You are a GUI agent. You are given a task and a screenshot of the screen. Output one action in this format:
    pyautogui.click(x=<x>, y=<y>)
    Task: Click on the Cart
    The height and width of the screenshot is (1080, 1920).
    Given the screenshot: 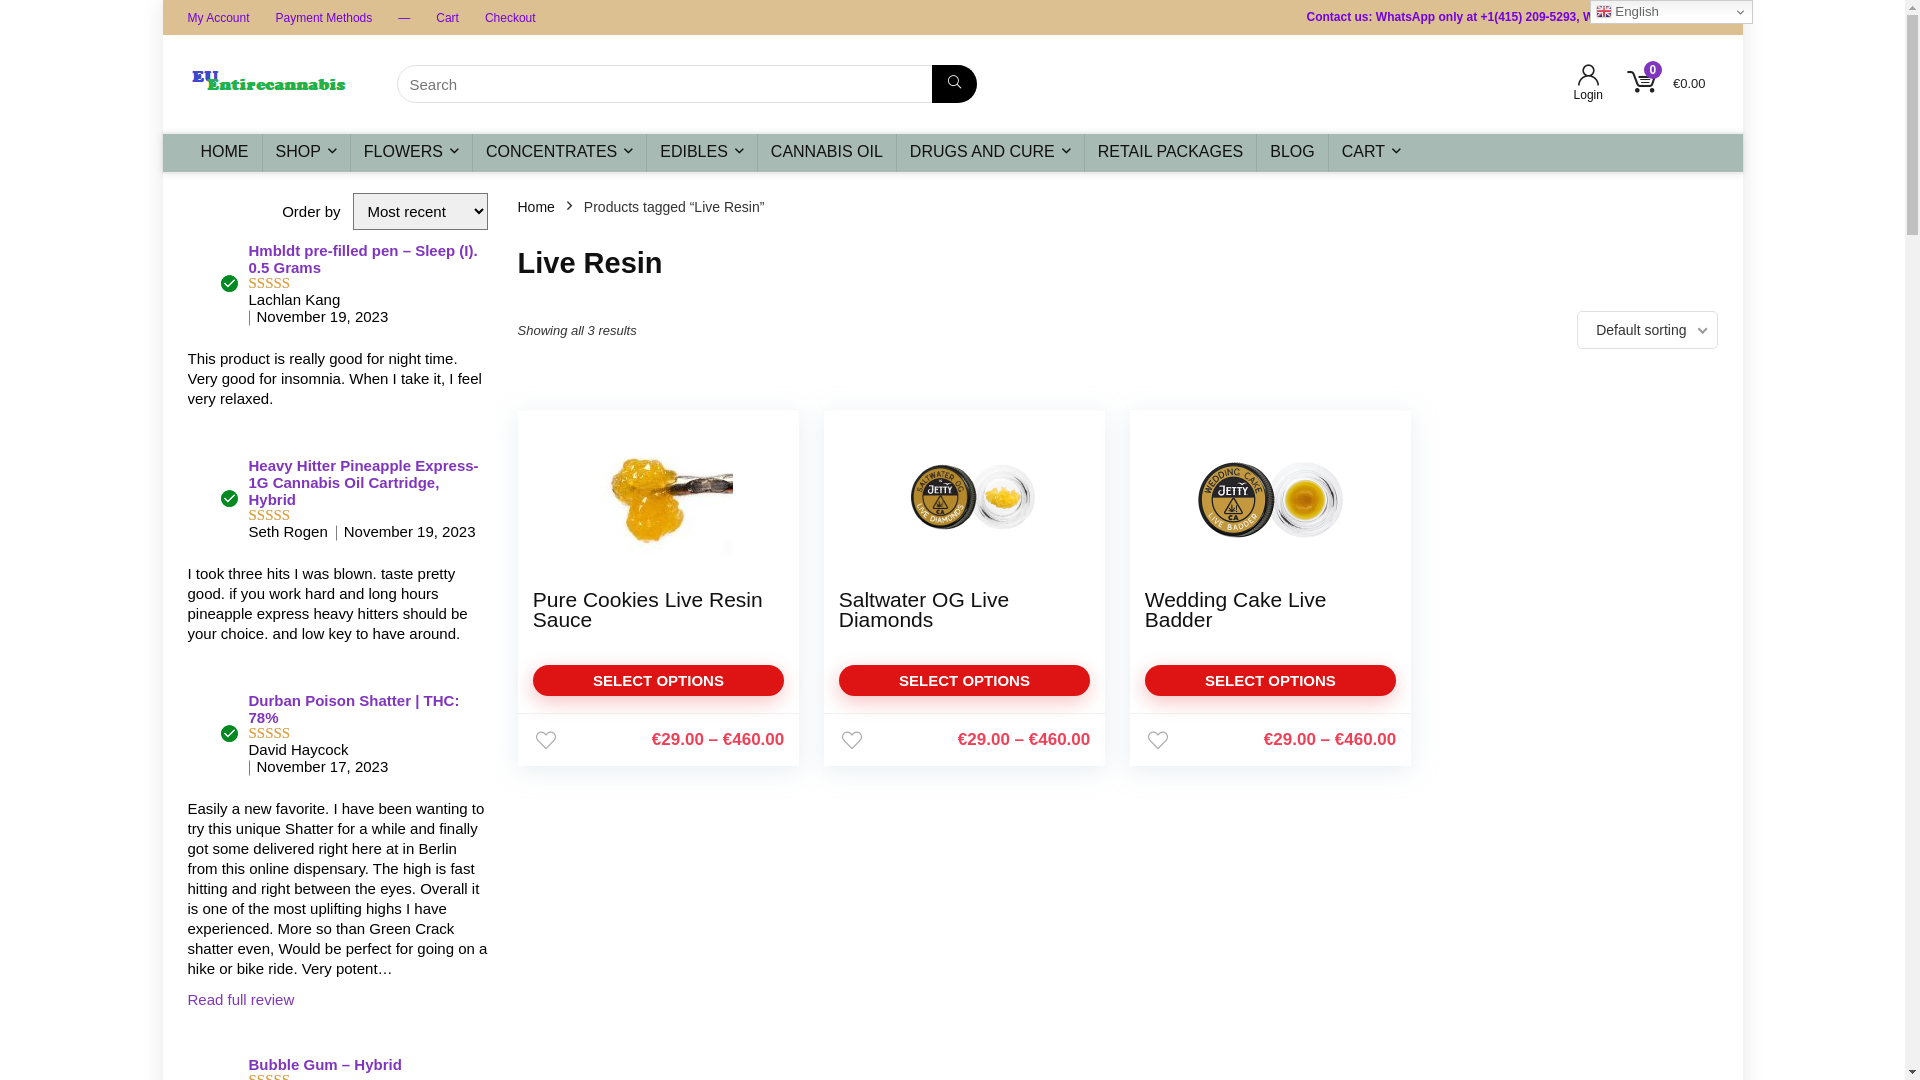 What is the action you would take?
    pyautogui.click(x=448, y=17)
    